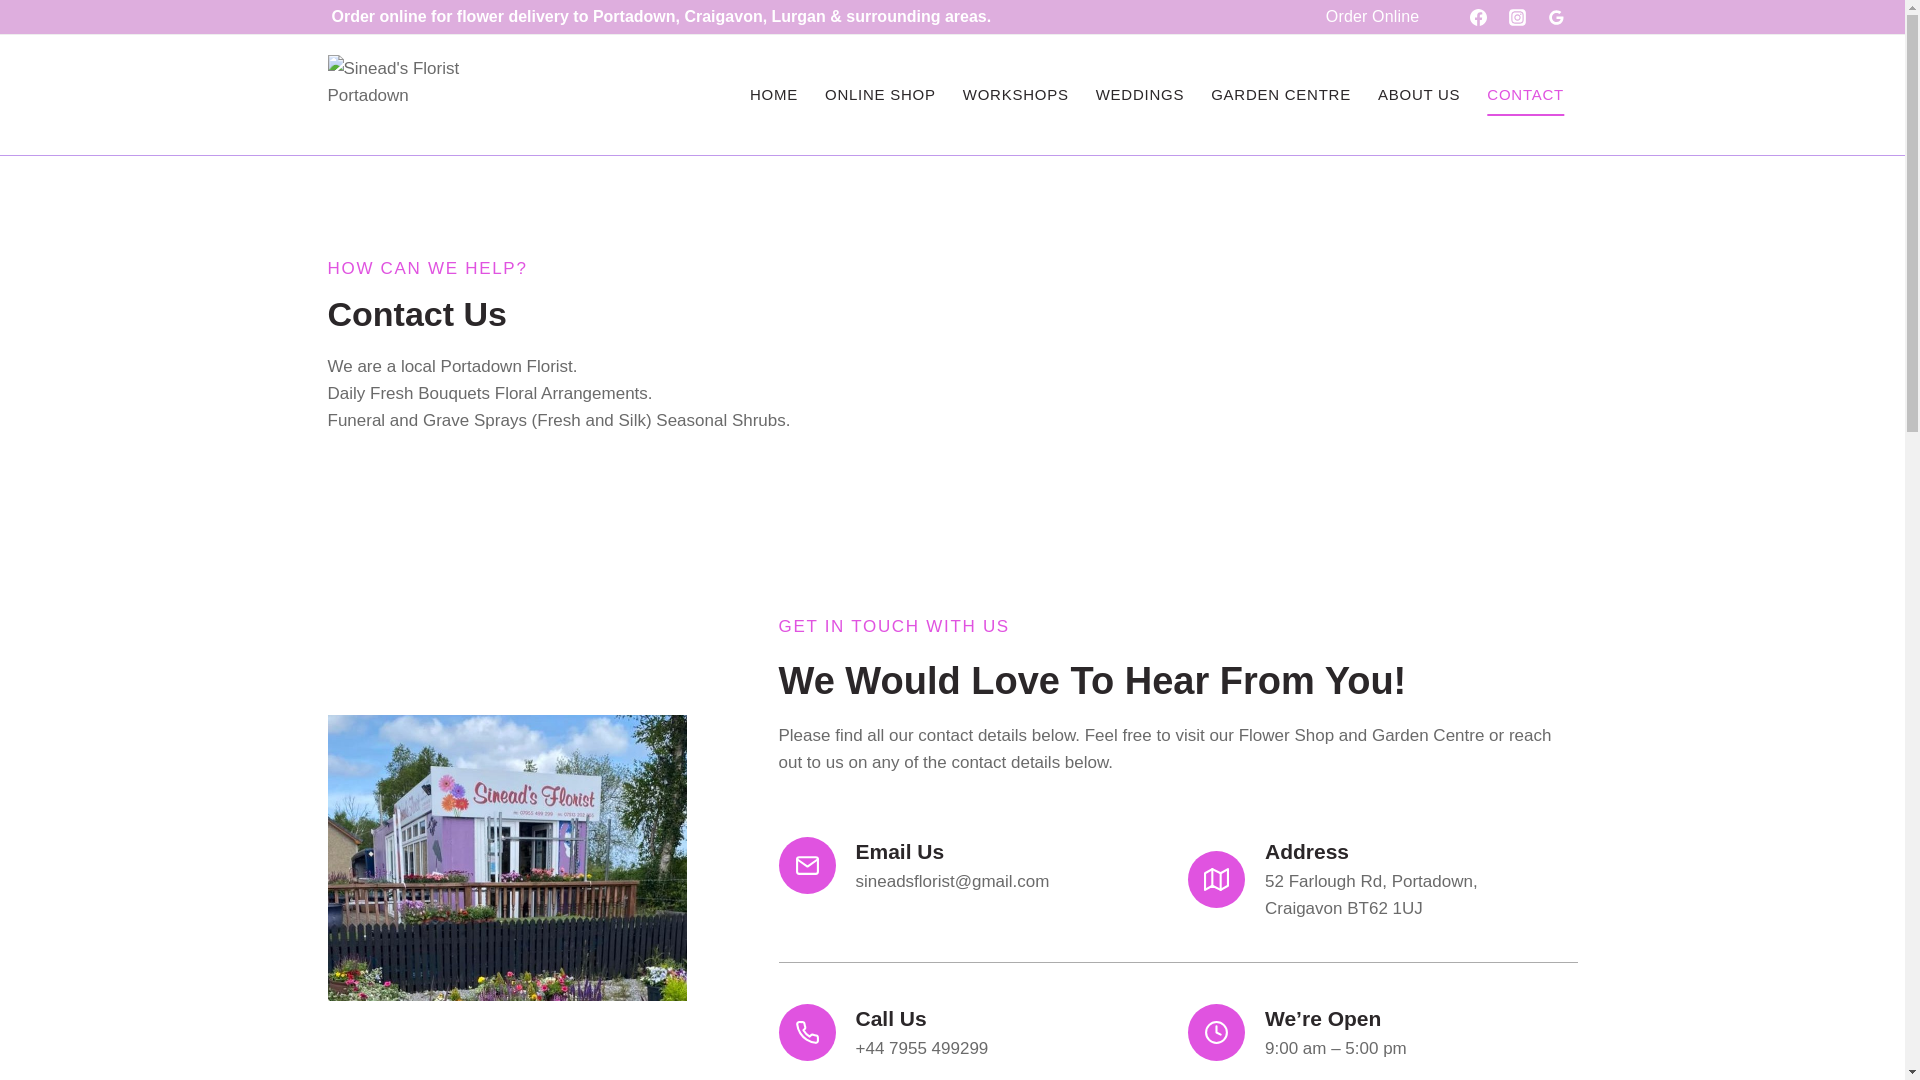  What do you see at coordinates (1282, 94) in the screenshot?
I see `Order Online` at bounding box center [1282, 94].